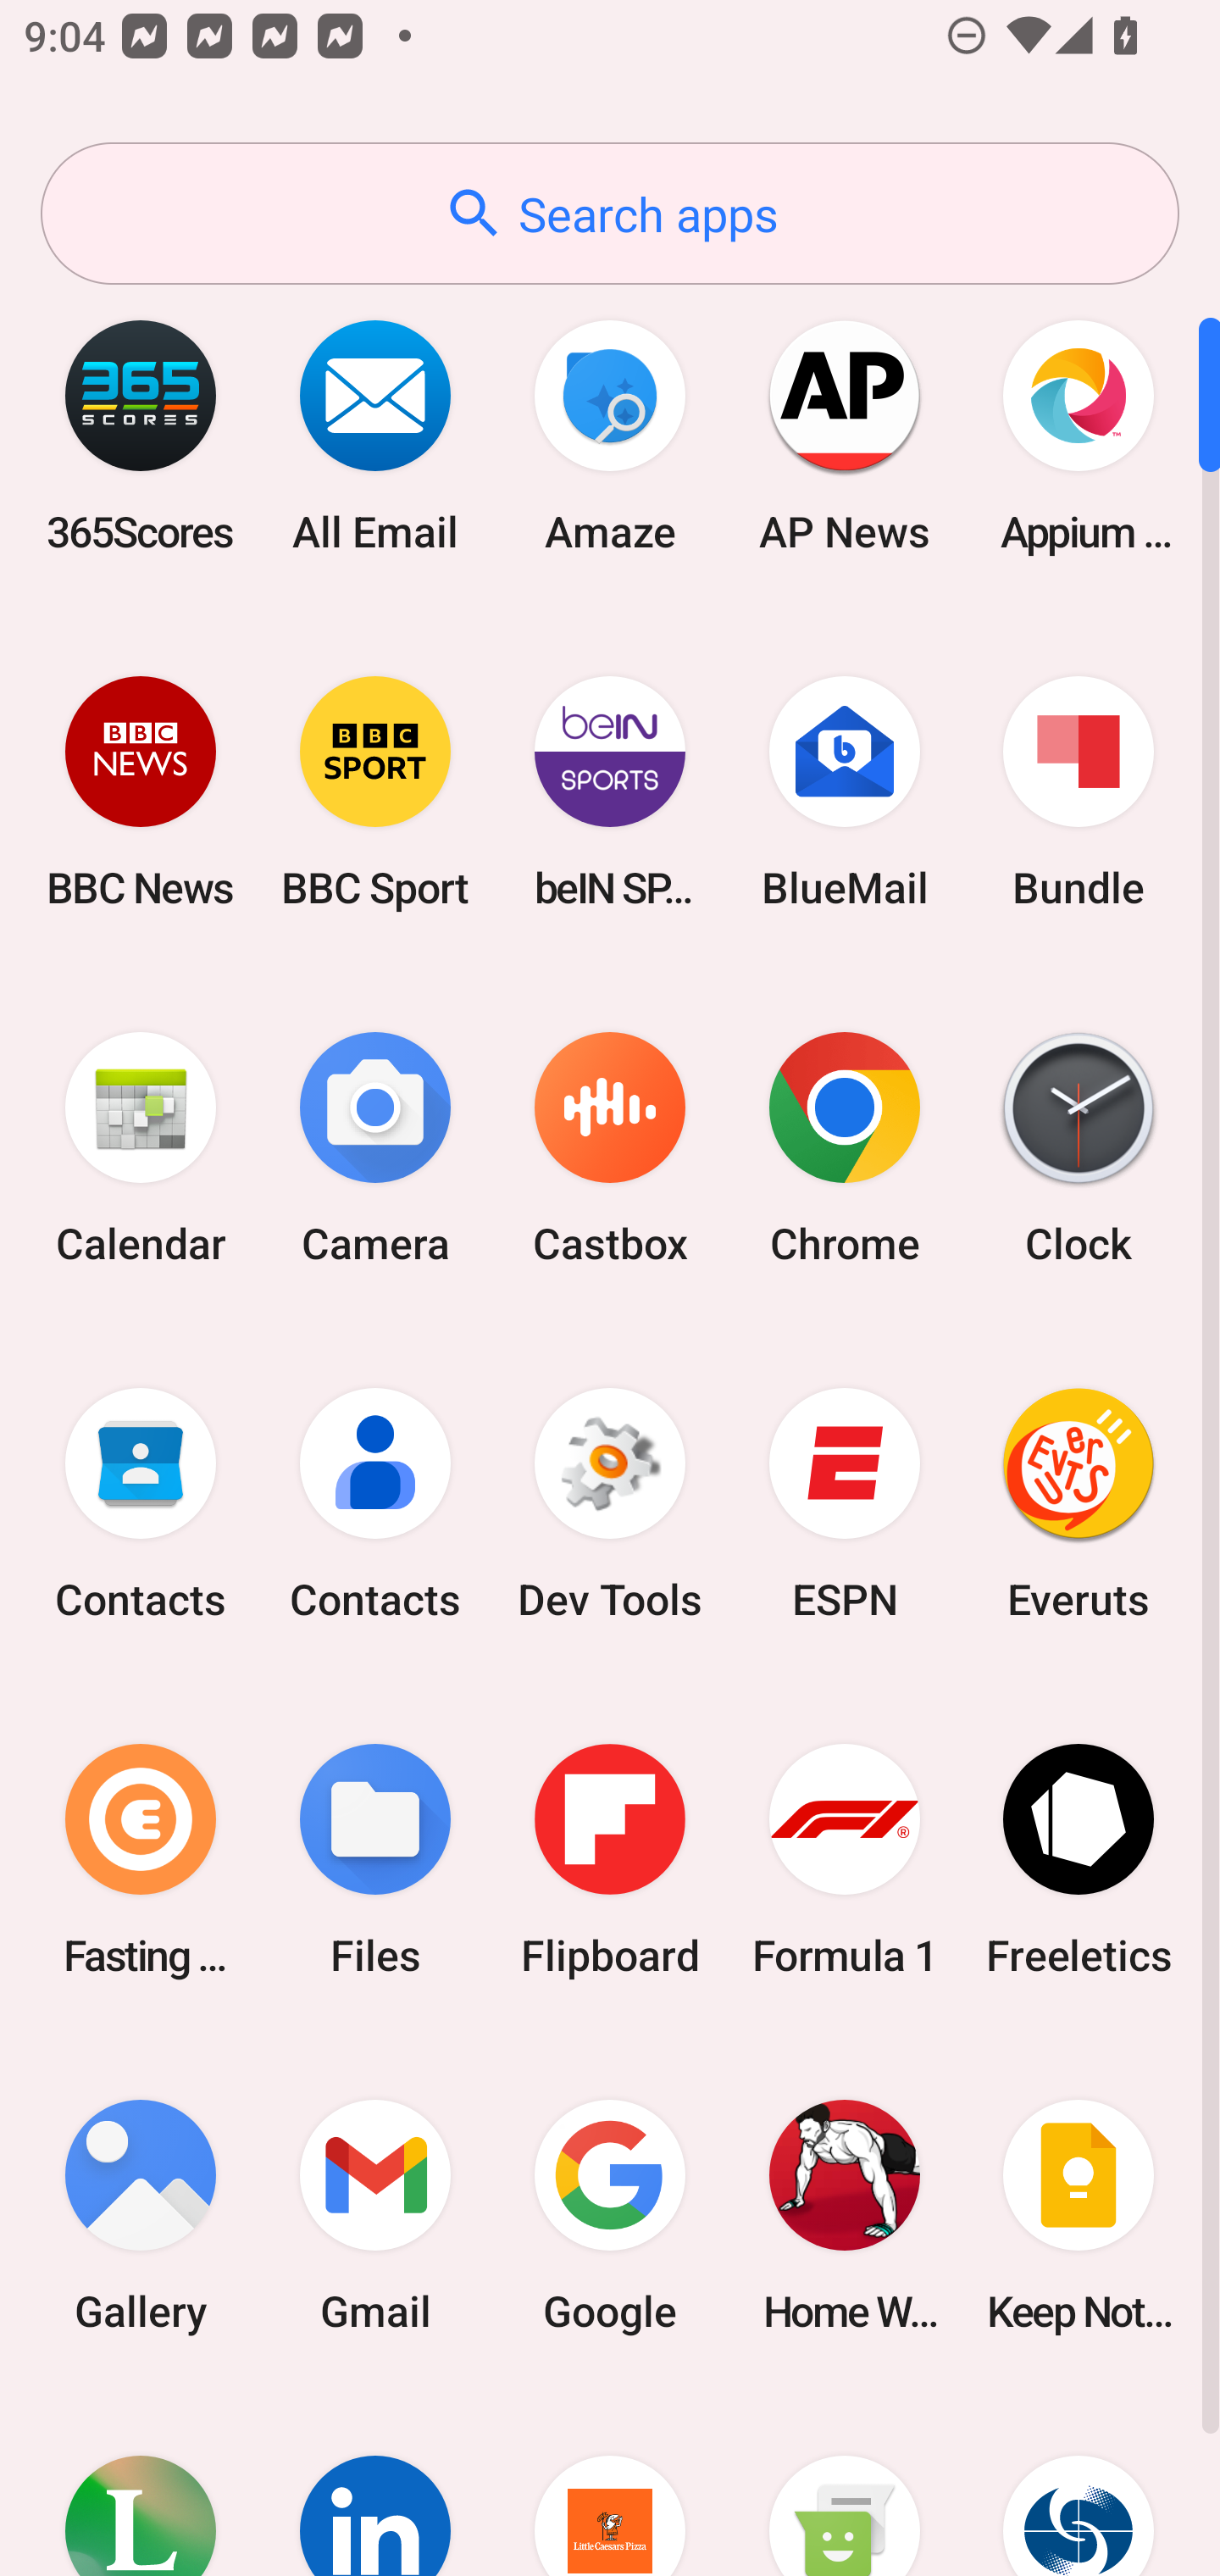 This screenshot has width=1220, height=2576. I want to click on Keep Notes, so click(1079, 2215).